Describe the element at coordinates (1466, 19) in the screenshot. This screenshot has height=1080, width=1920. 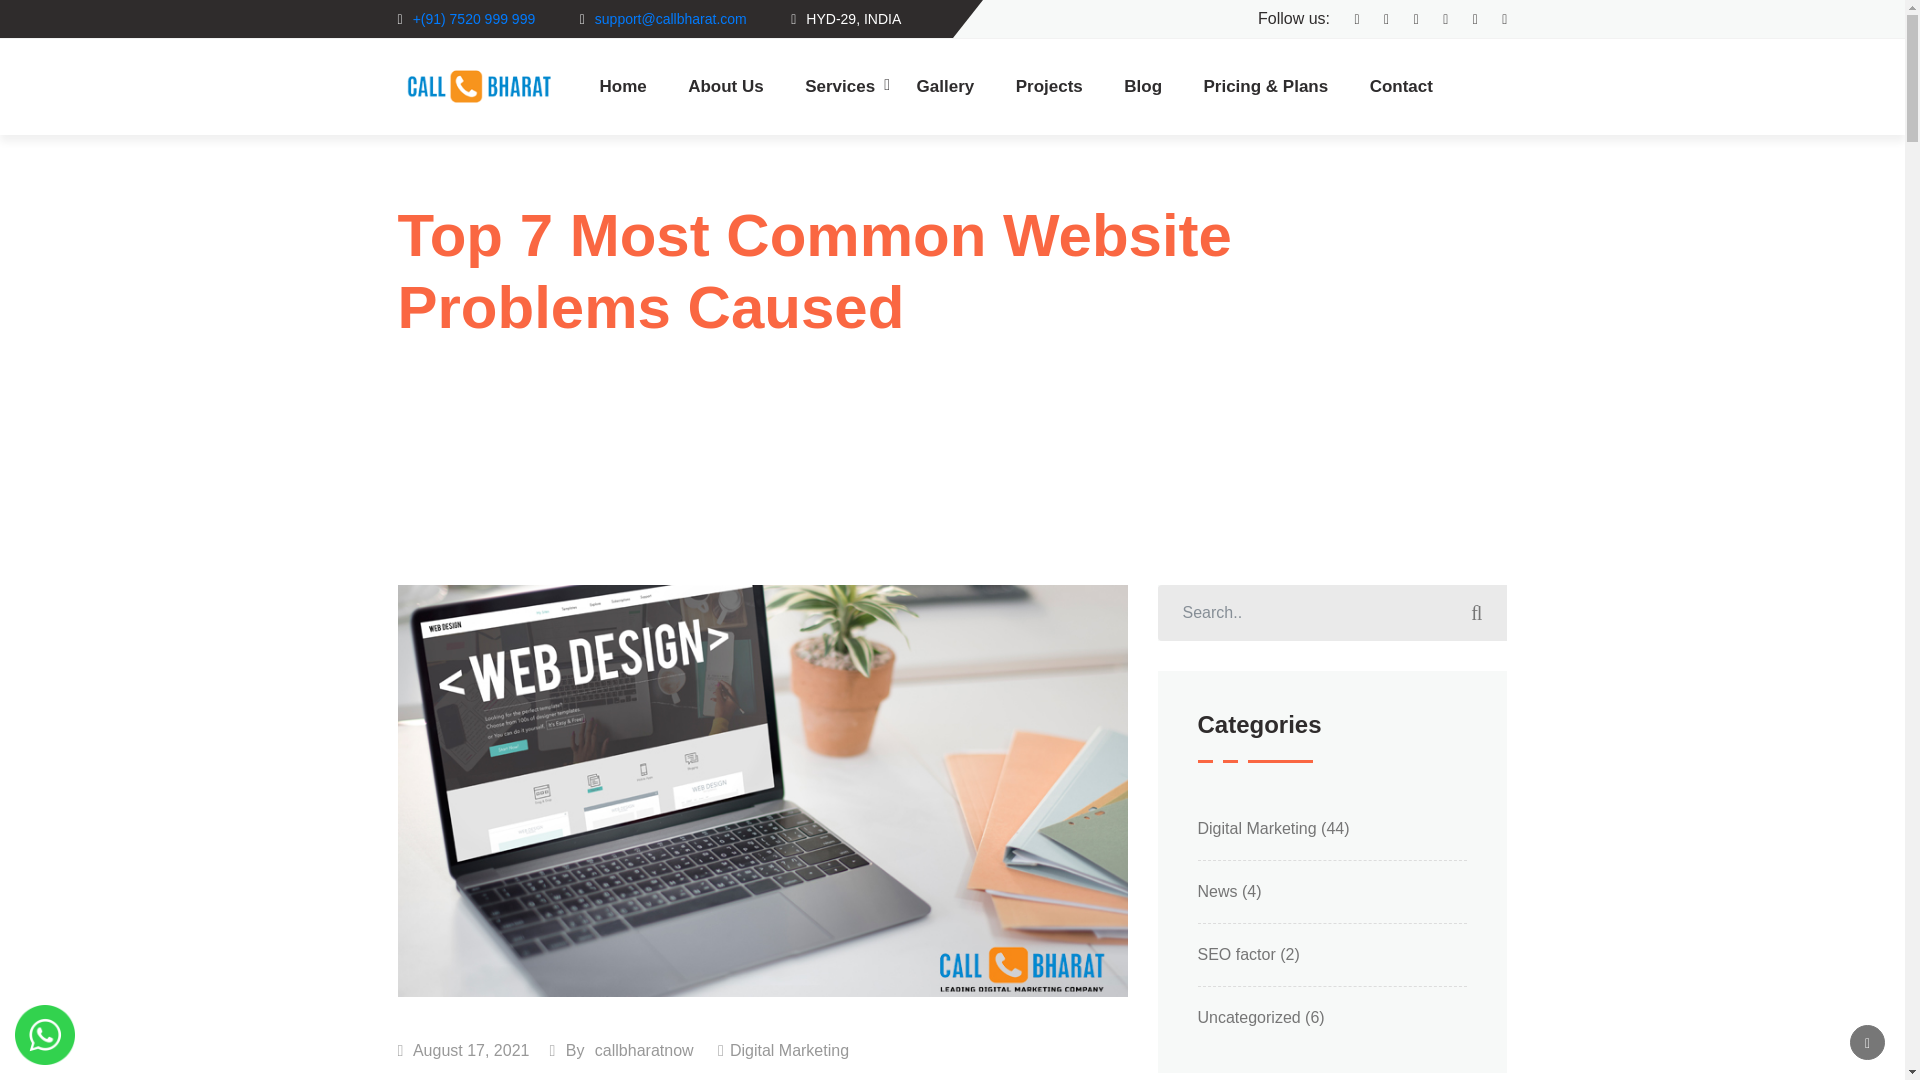
I see `Youtube` at that location.